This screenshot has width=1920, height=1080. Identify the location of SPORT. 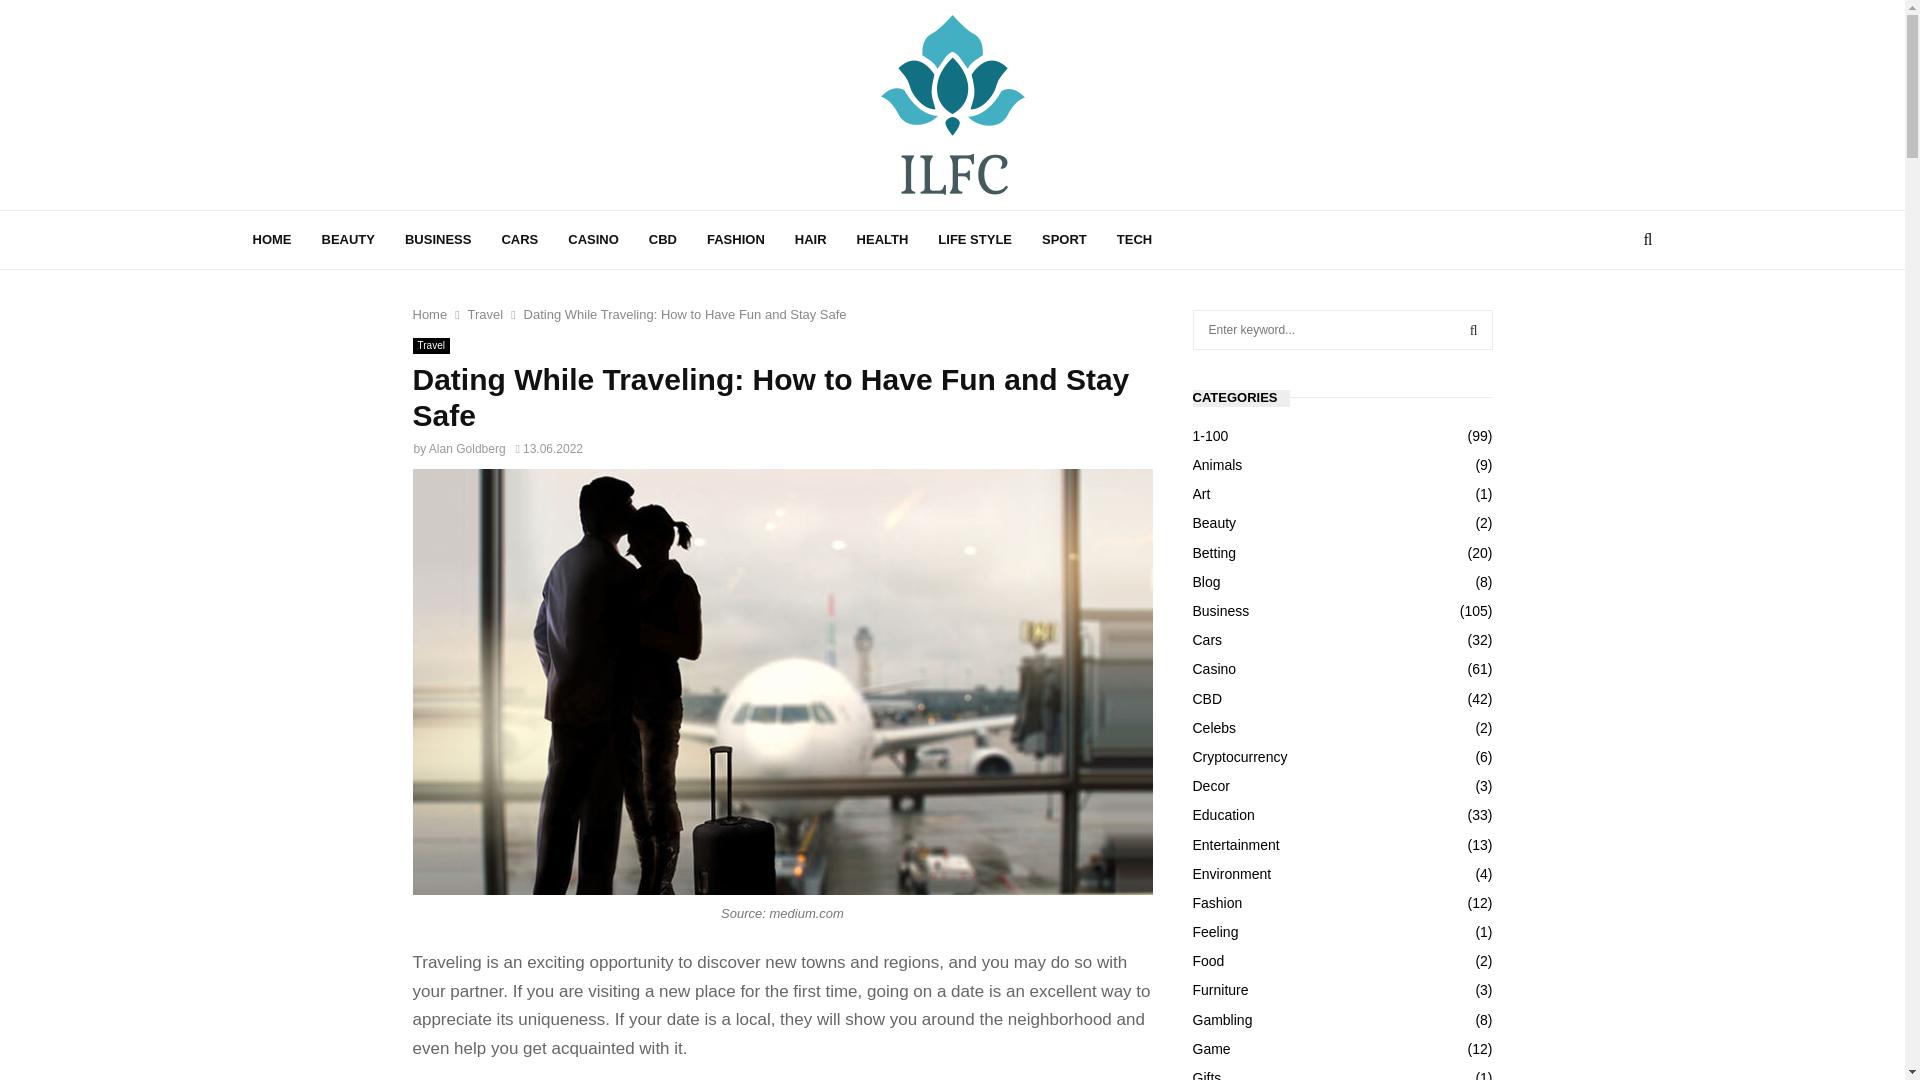
(1064, 240).